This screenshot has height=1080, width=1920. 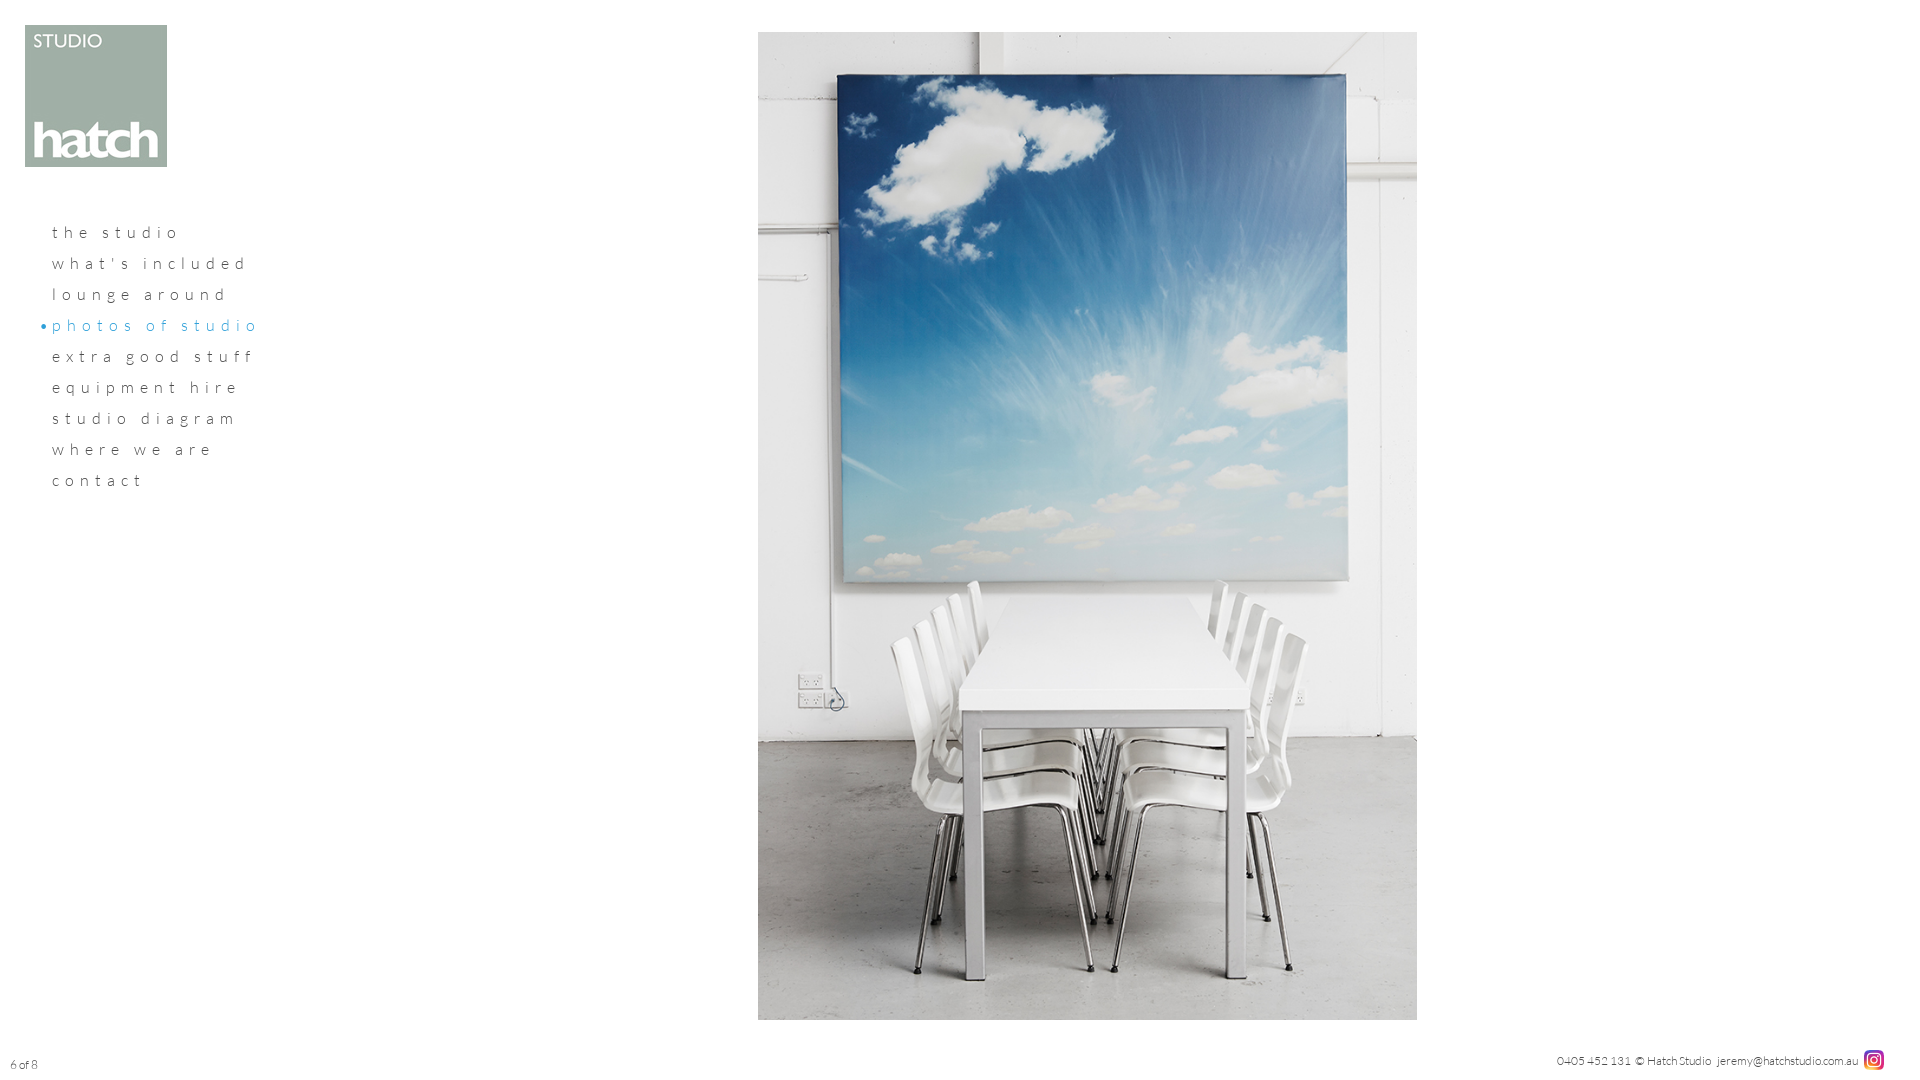 What do you see at coordinates (134, 449) in the screenshot?
I see `where we are` at bounding box center [134, 449].